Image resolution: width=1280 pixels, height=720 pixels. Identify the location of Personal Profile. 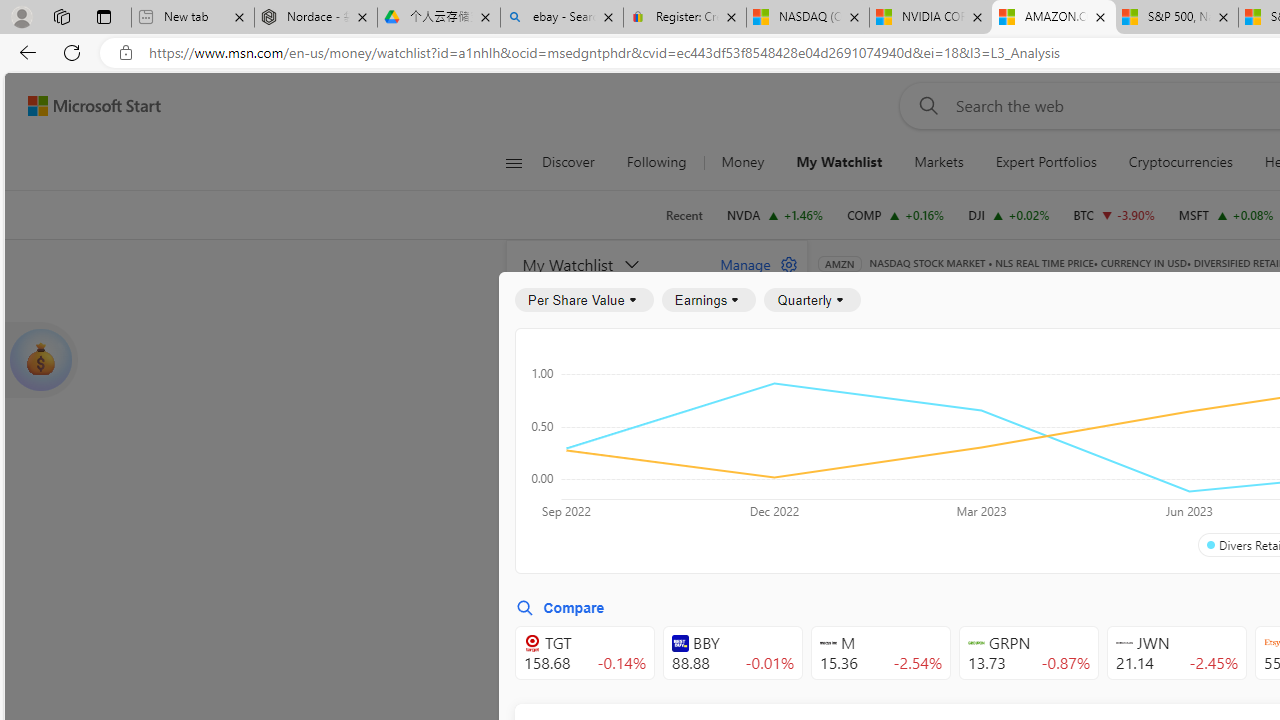
(21, 16).